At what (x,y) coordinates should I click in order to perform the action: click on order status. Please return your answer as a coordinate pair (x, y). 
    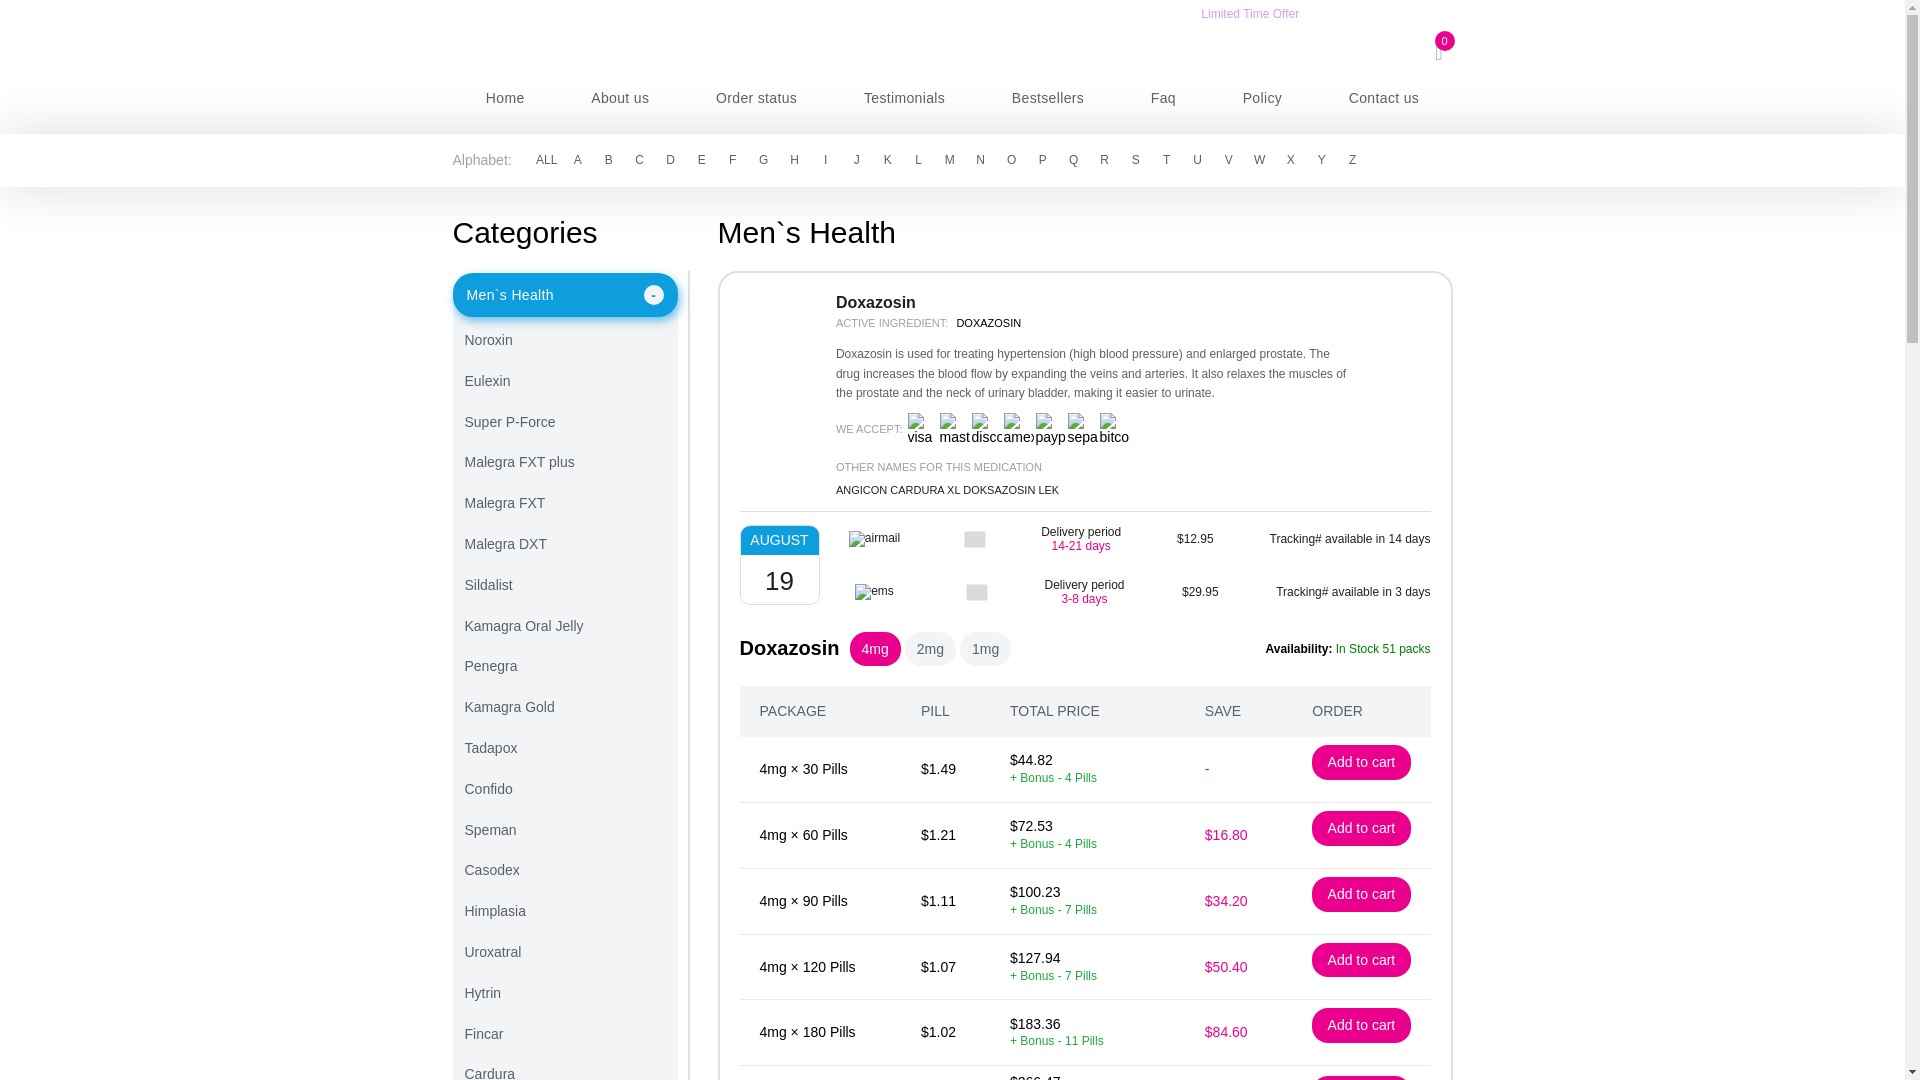
    Looking at the image, I should click on (757, 98).